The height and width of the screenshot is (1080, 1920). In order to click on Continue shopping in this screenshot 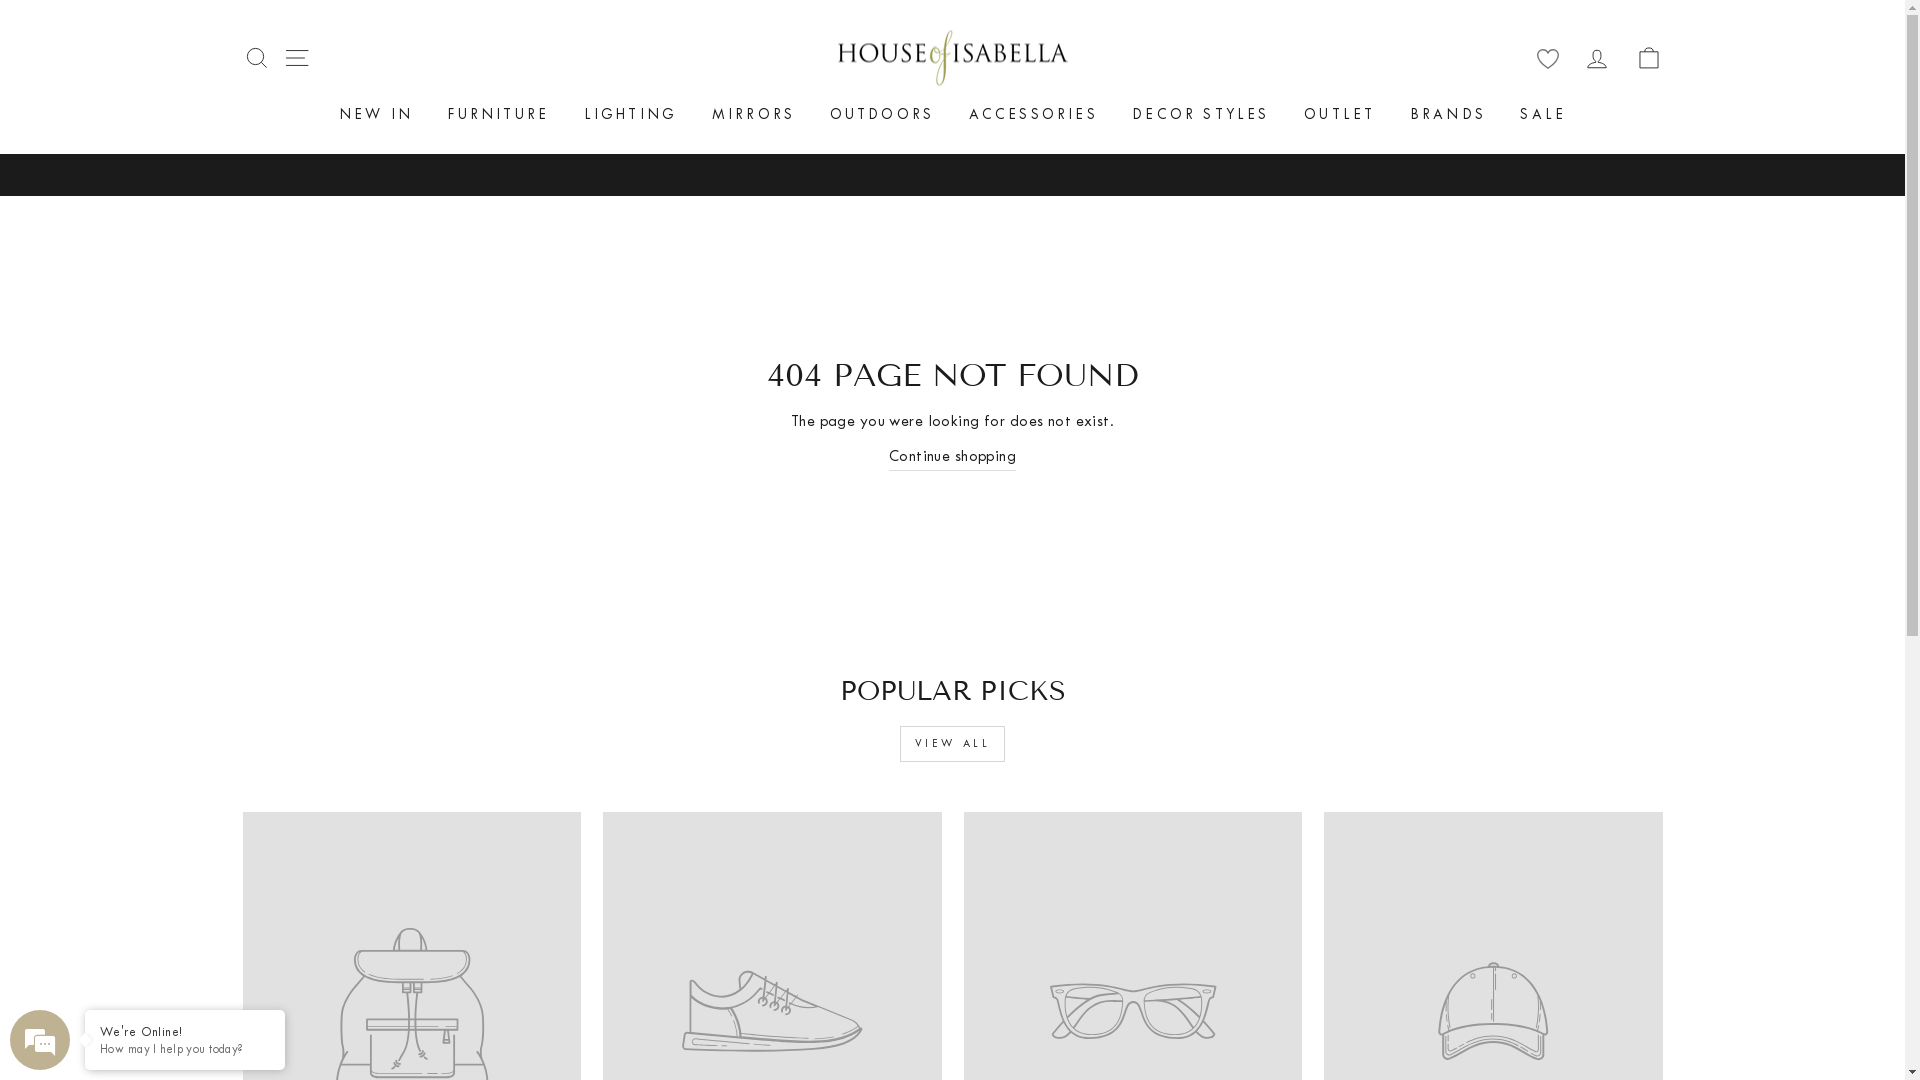, I will do `click(952, 458)`.